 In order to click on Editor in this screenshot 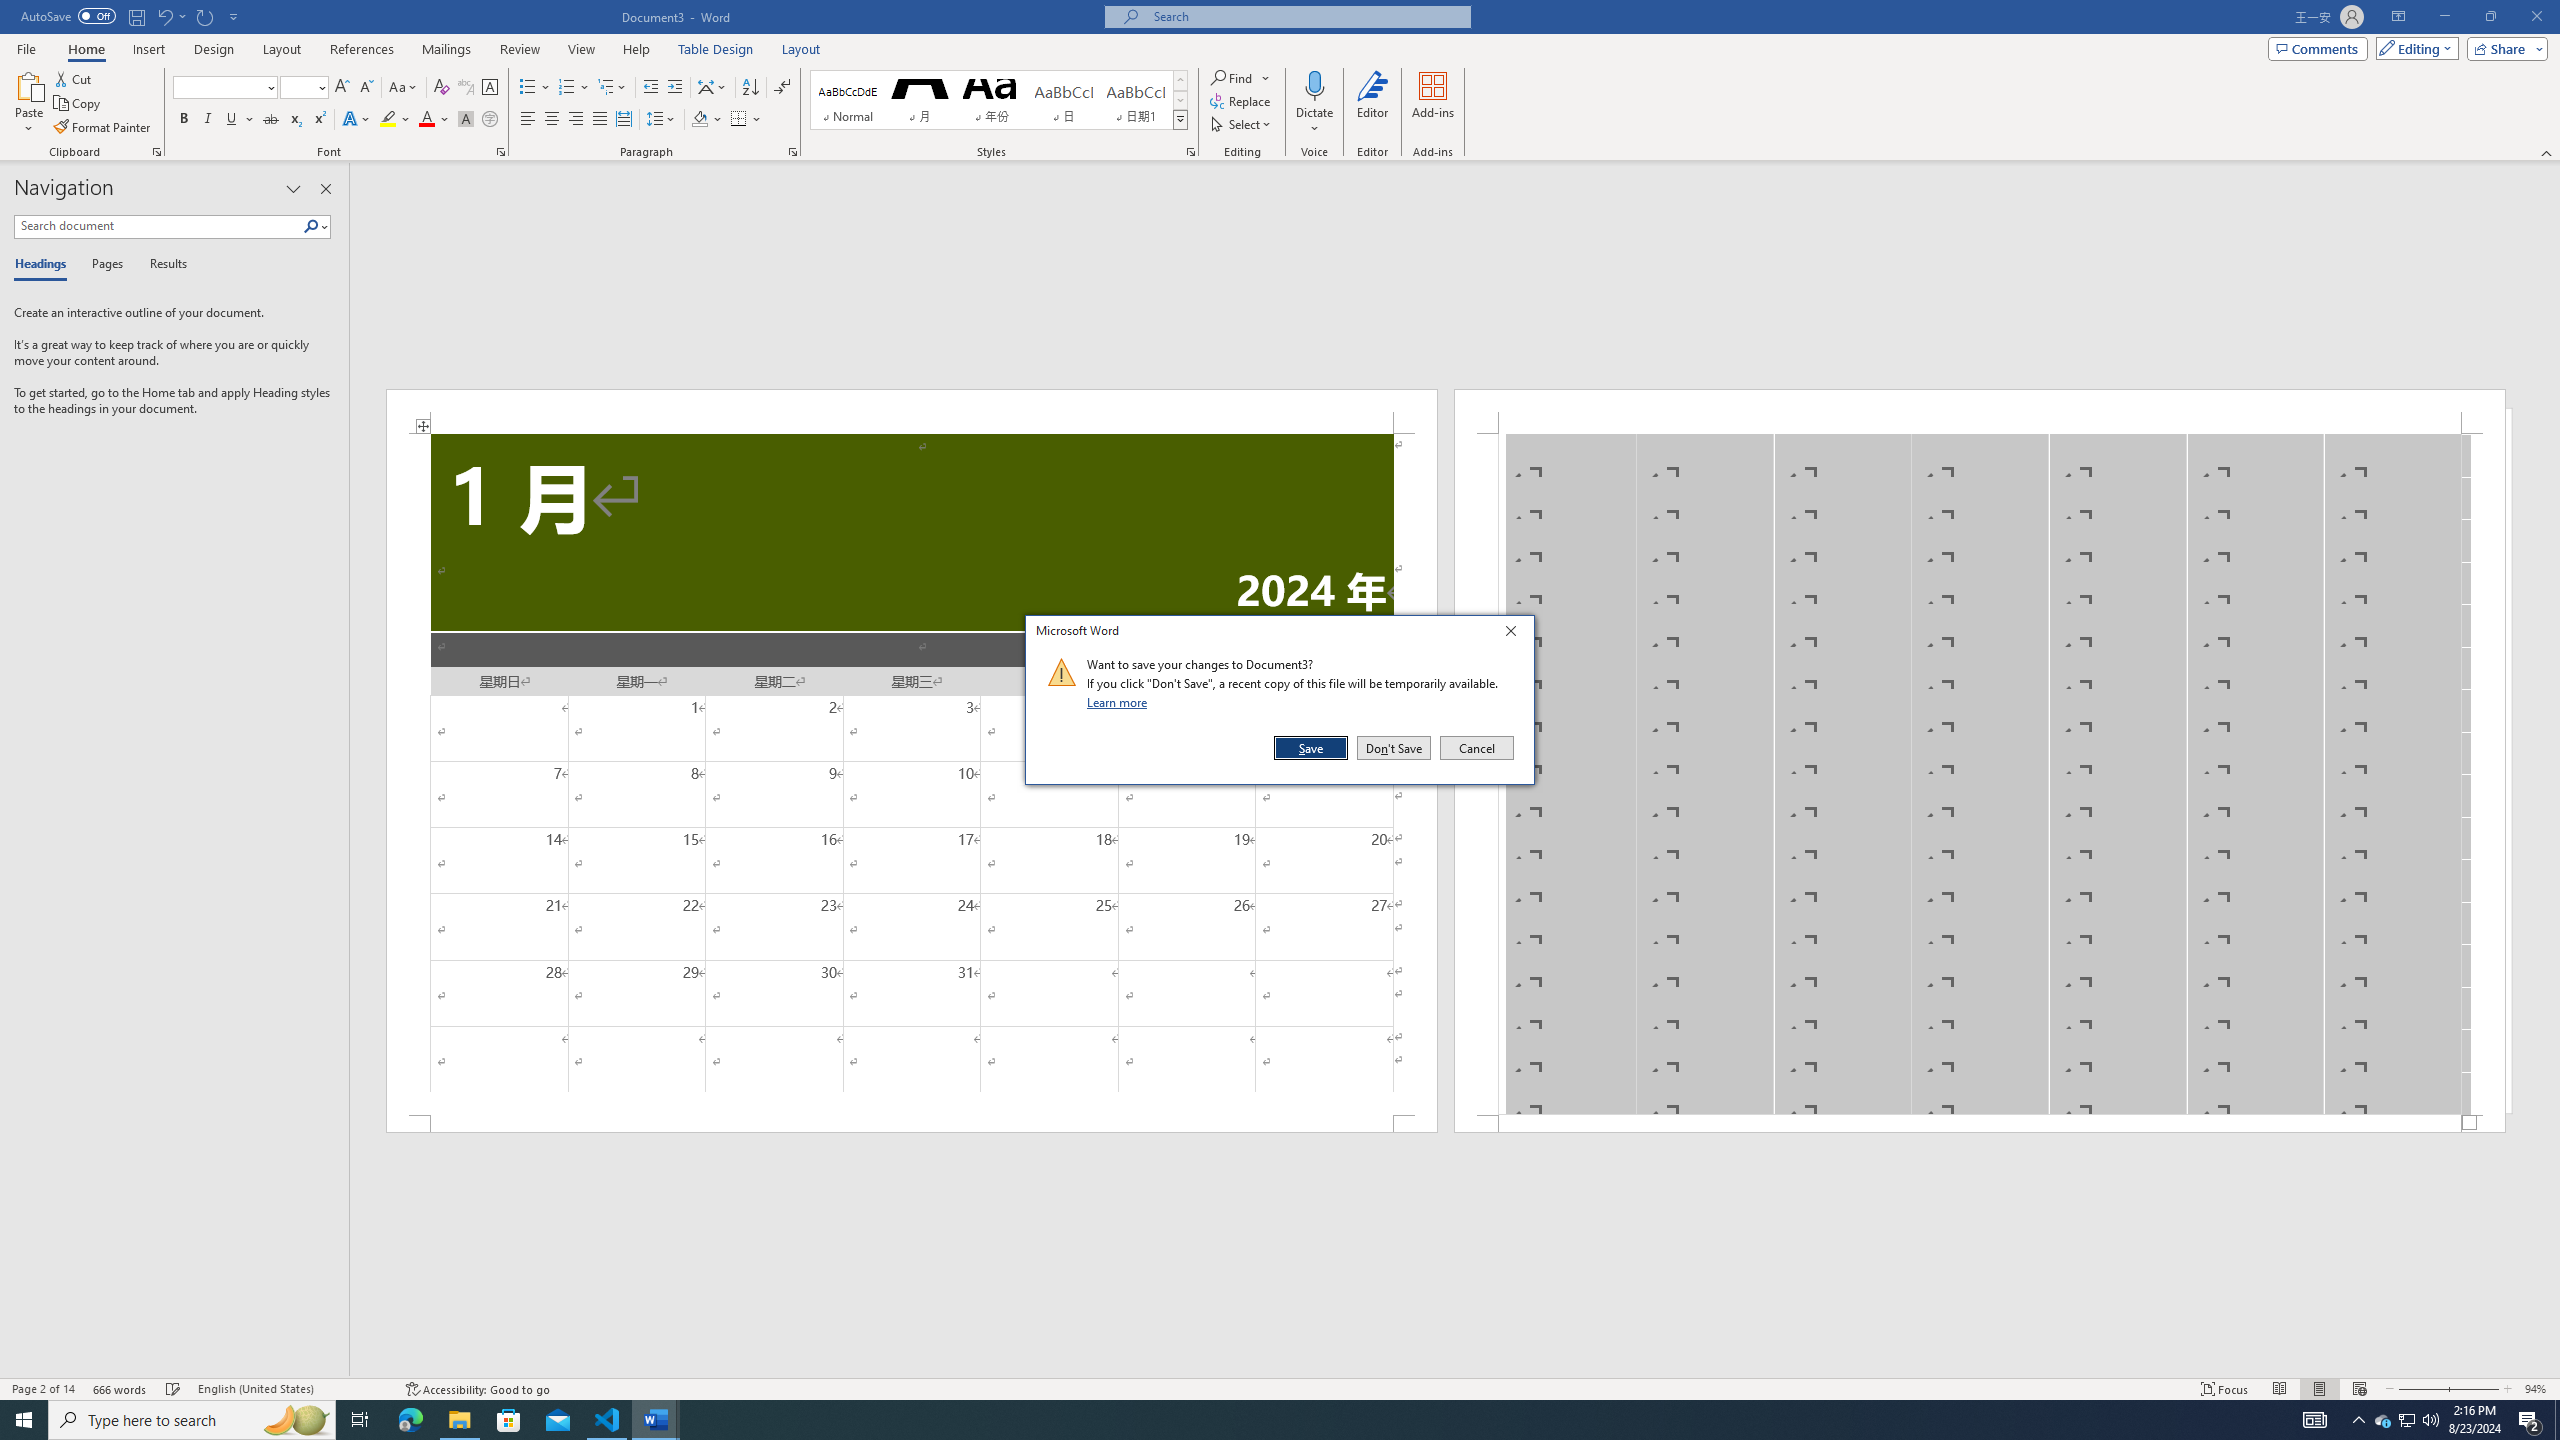, I will do `click(1241, 124)`.